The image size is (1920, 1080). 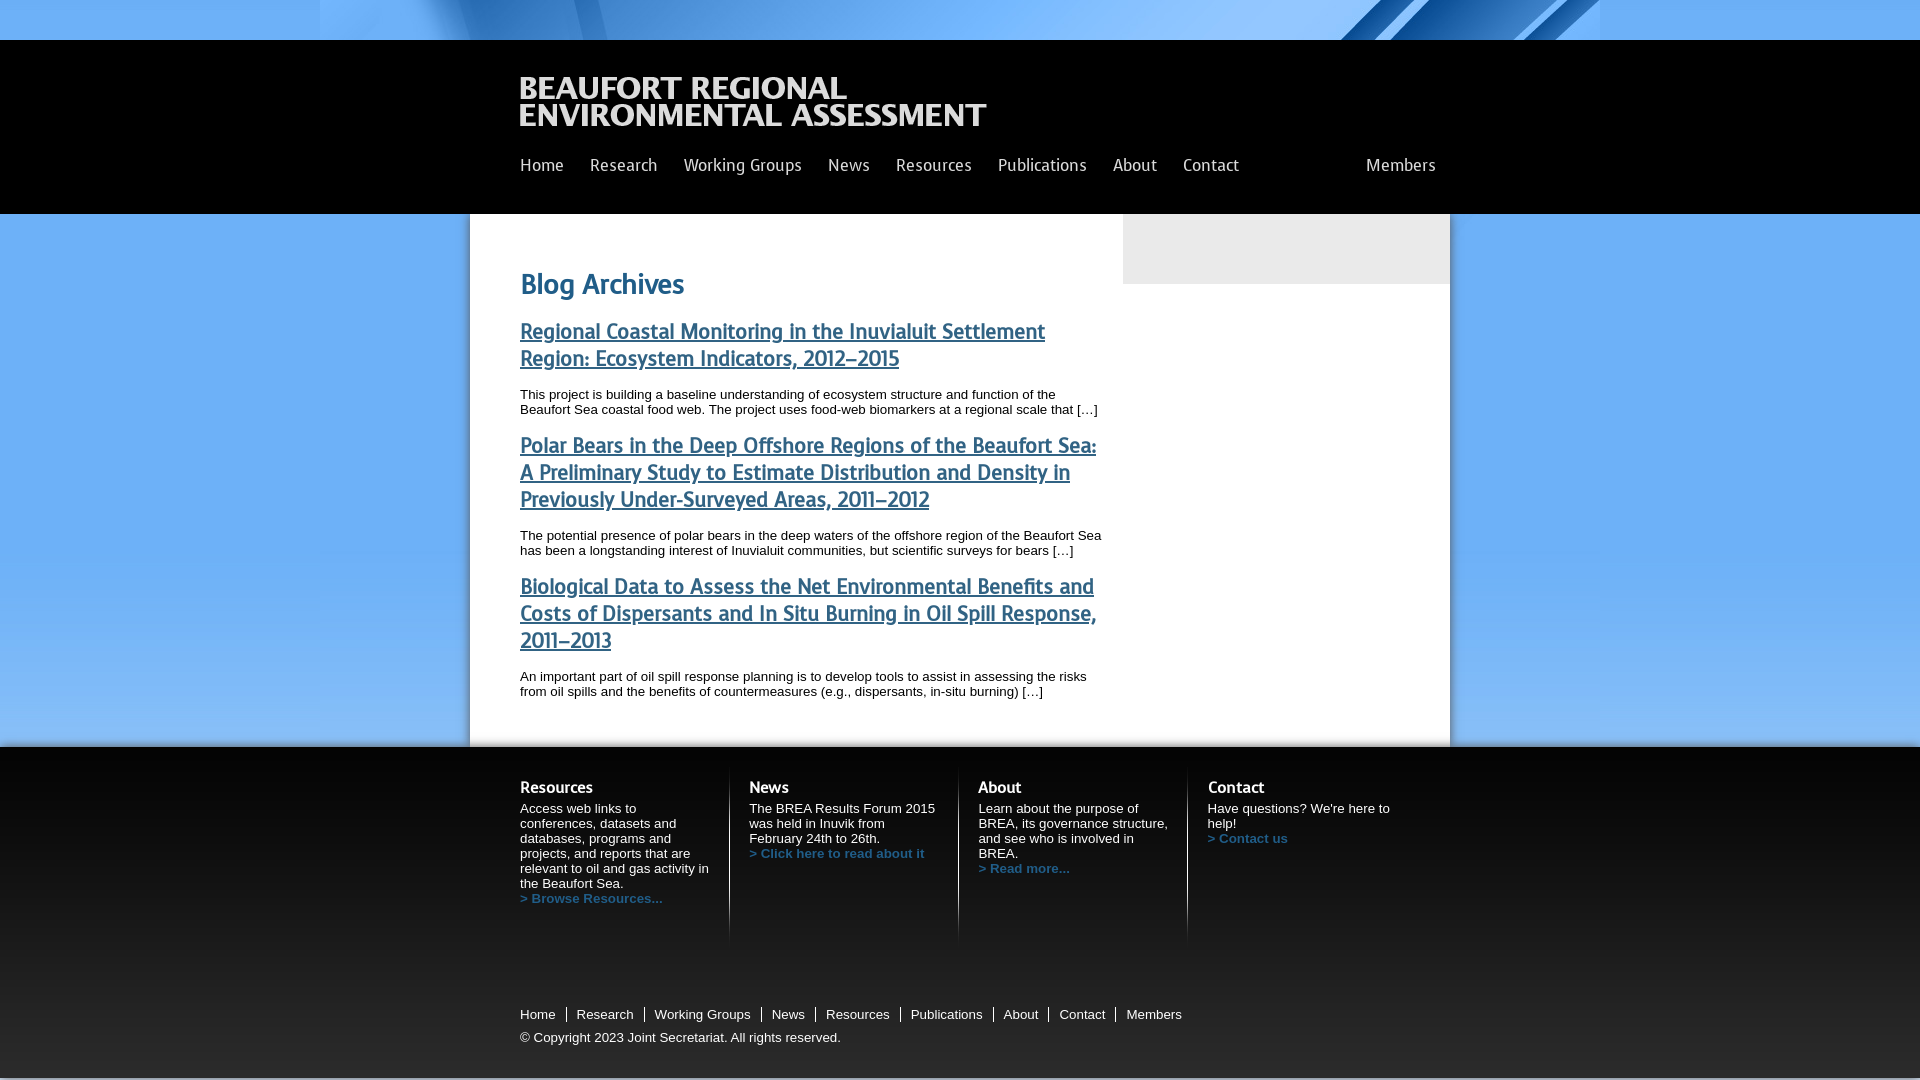 What do you see at coordinates (743, 166) in the screenshot?
I see `Working Groups` at bounding box center [743, 166].